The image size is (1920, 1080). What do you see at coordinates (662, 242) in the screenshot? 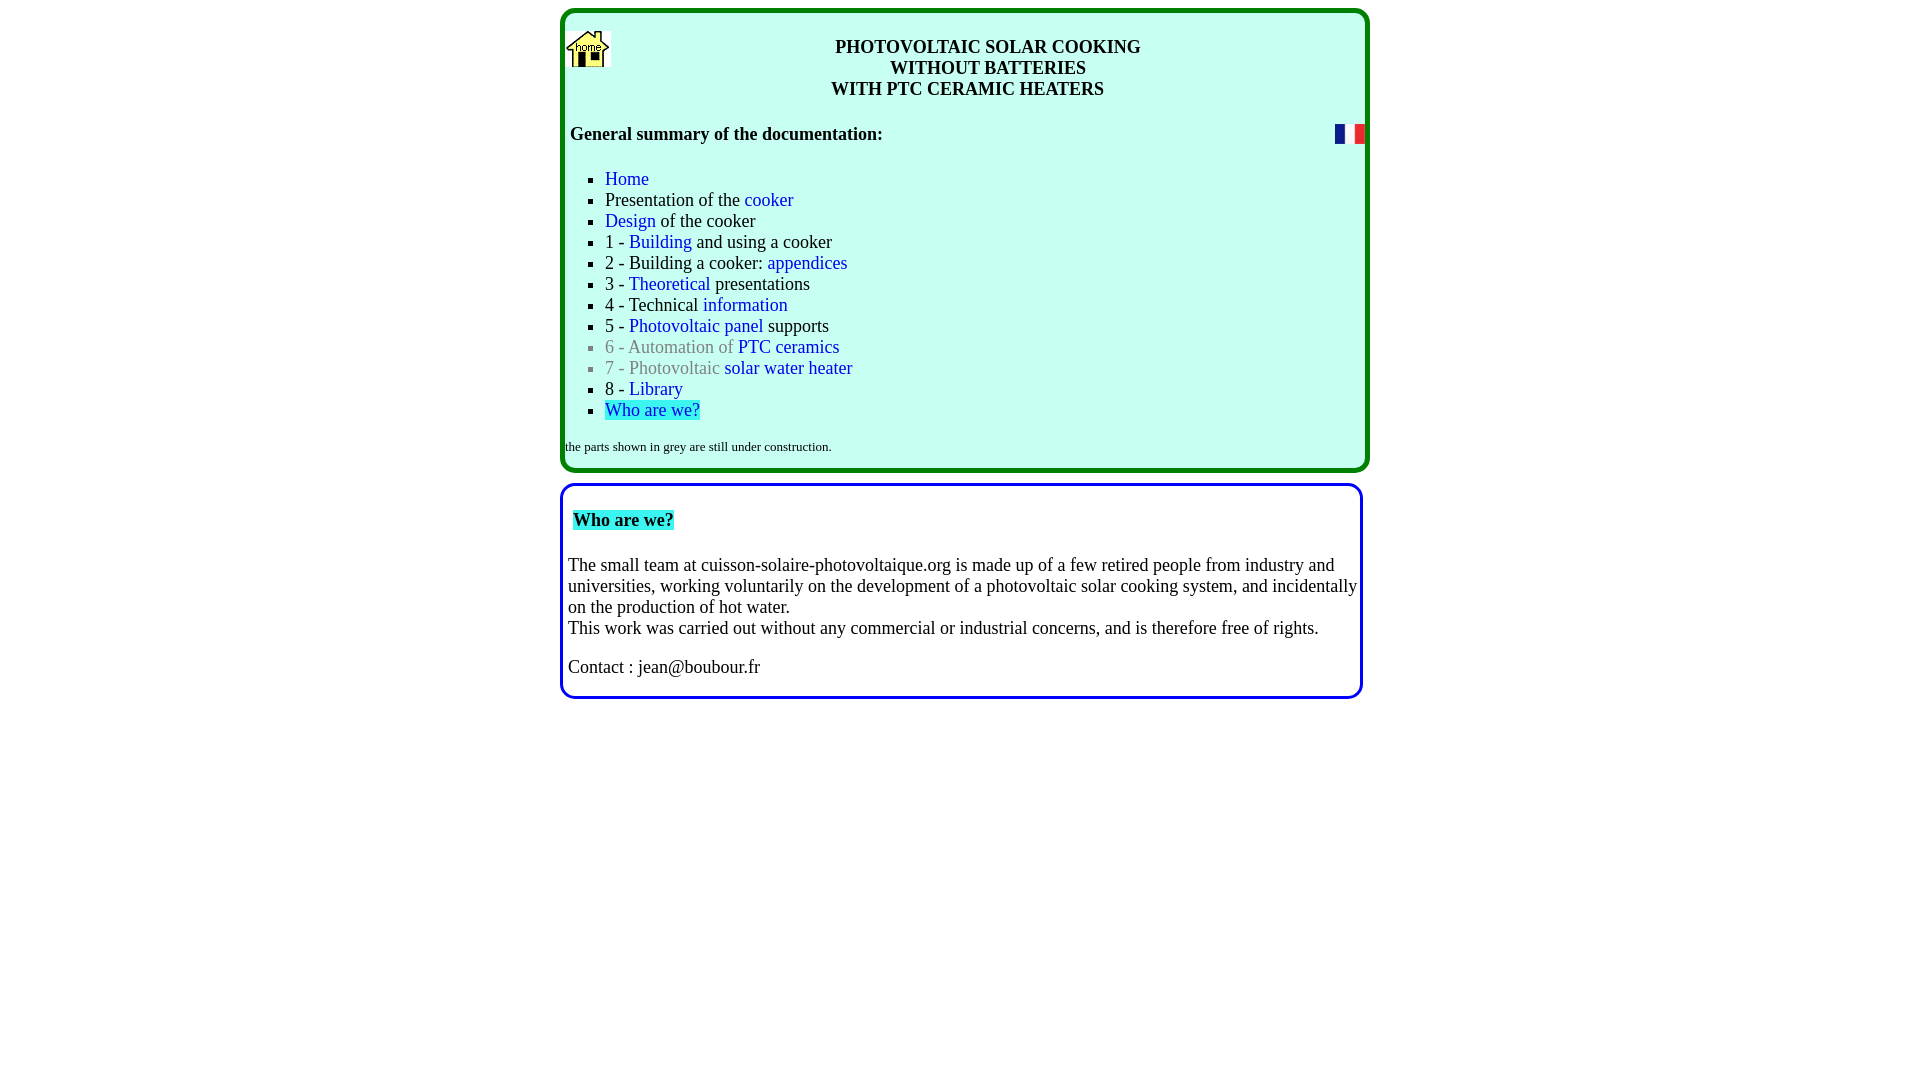
I see `Building` at bounding box center [662, 242].